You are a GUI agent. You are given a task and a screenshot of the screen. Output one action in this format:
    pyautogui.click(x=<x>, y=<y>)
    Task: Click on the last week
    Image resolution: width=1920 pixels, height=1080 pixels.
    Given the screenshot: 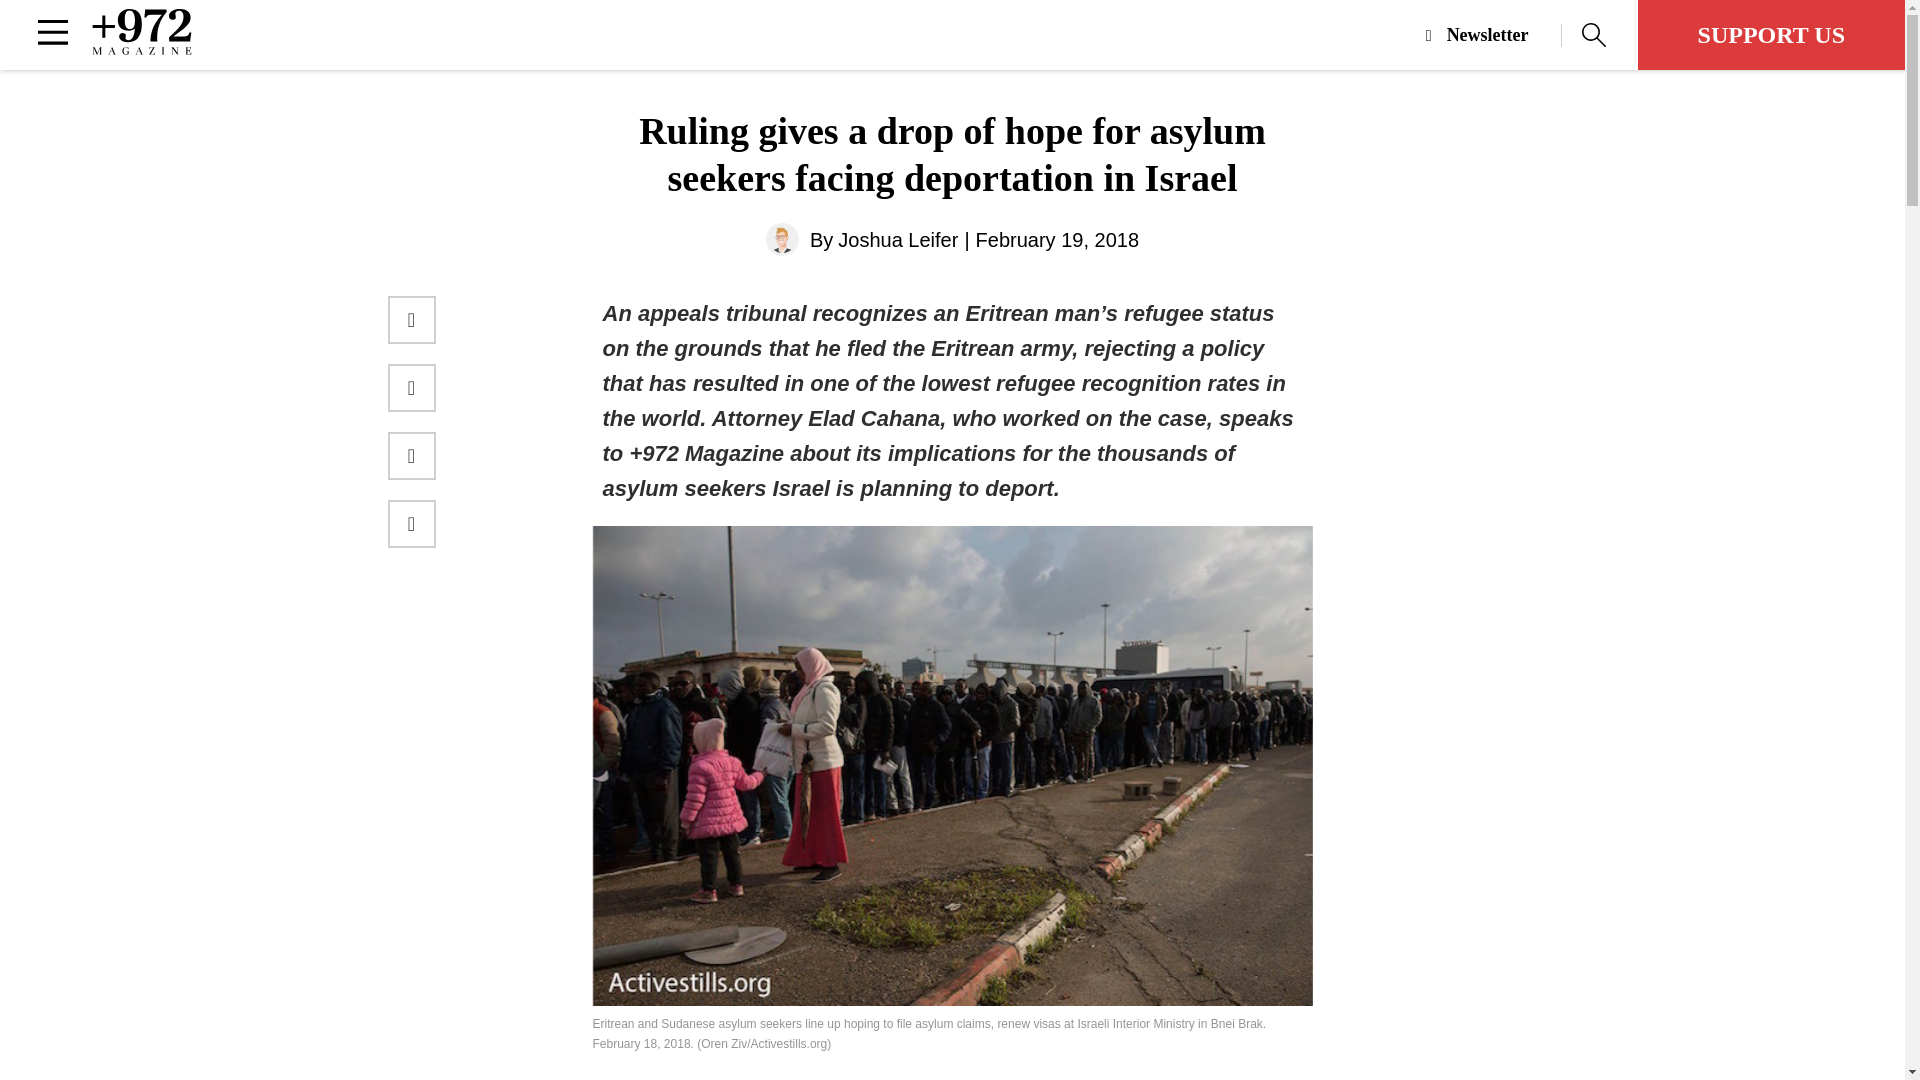 What is the action you would take?
    pyautogui.click(x=986, y=1078)
    